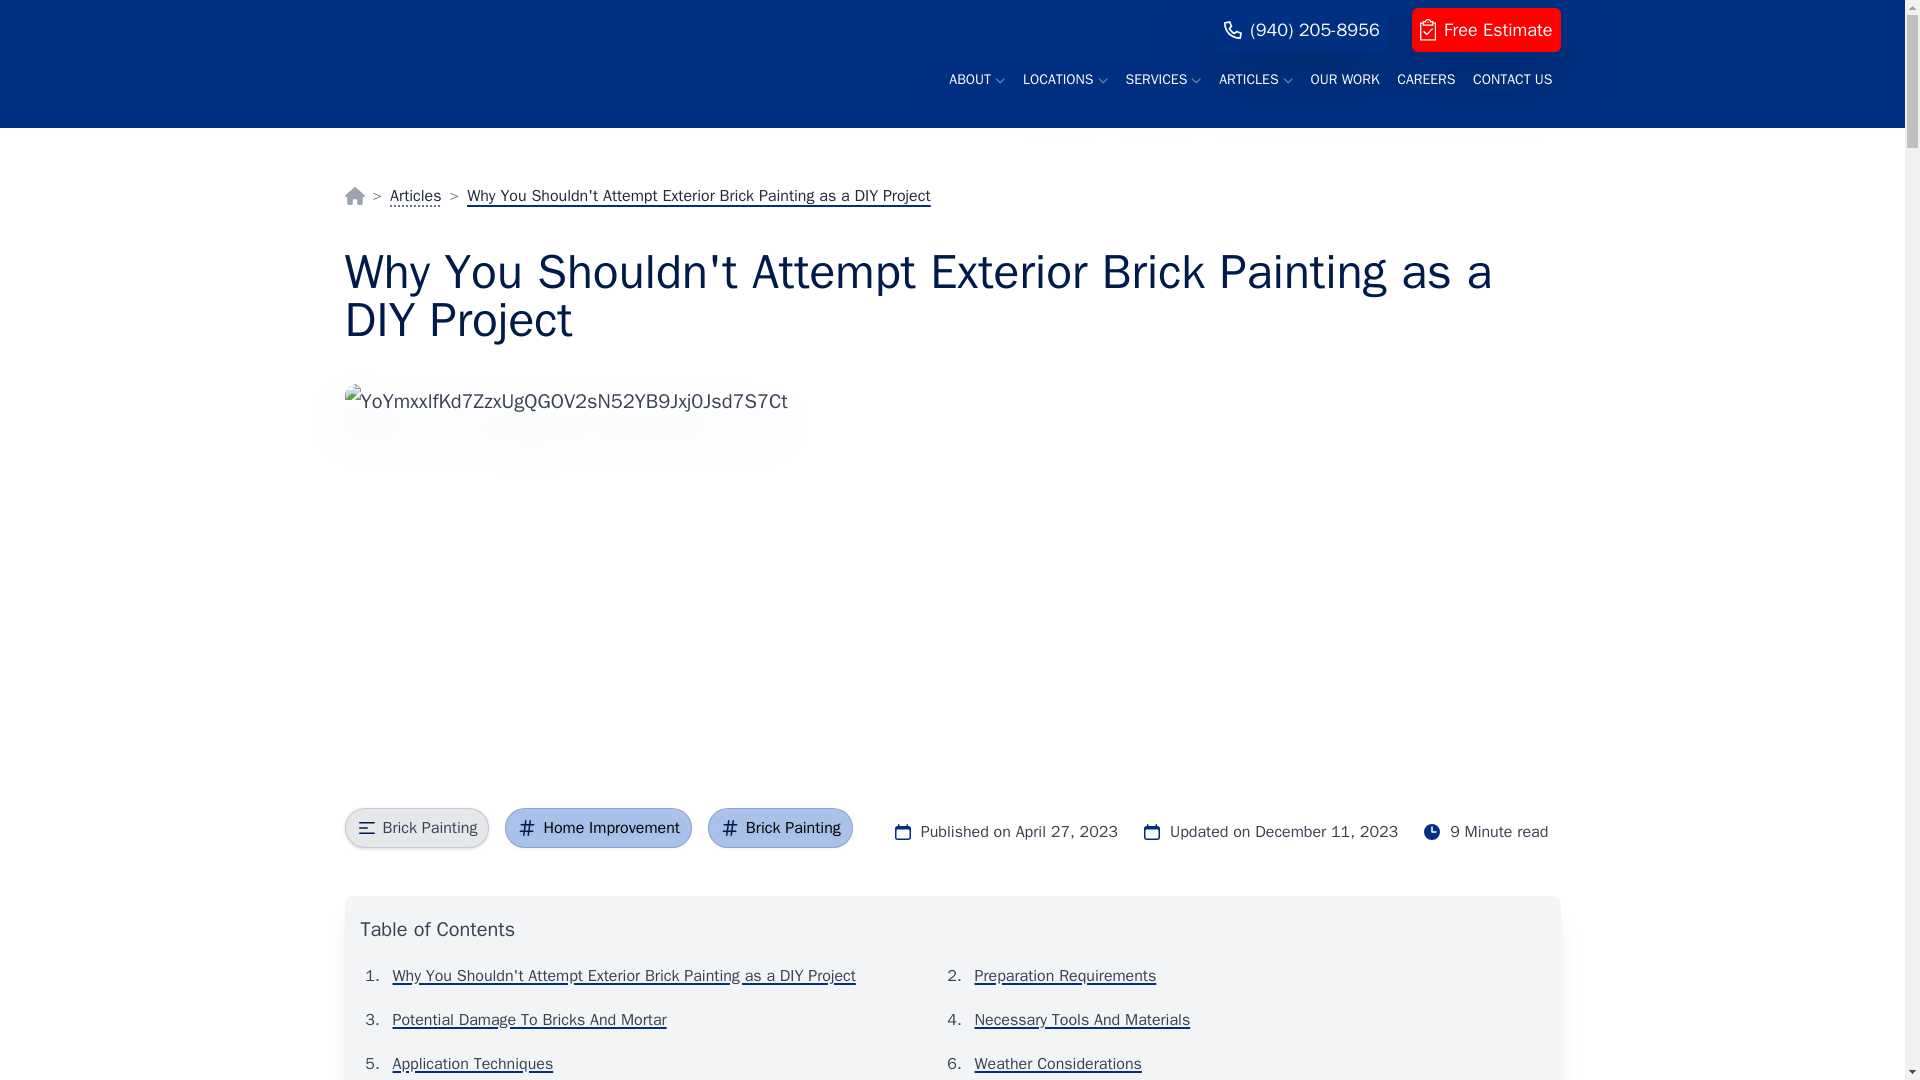 Image resolution: width=1920 pixels, height=1080 pixels. Describe the element at coordinates (400, 12) in the screenshot. I see `SPRAY TEX PAINTING` at that location.